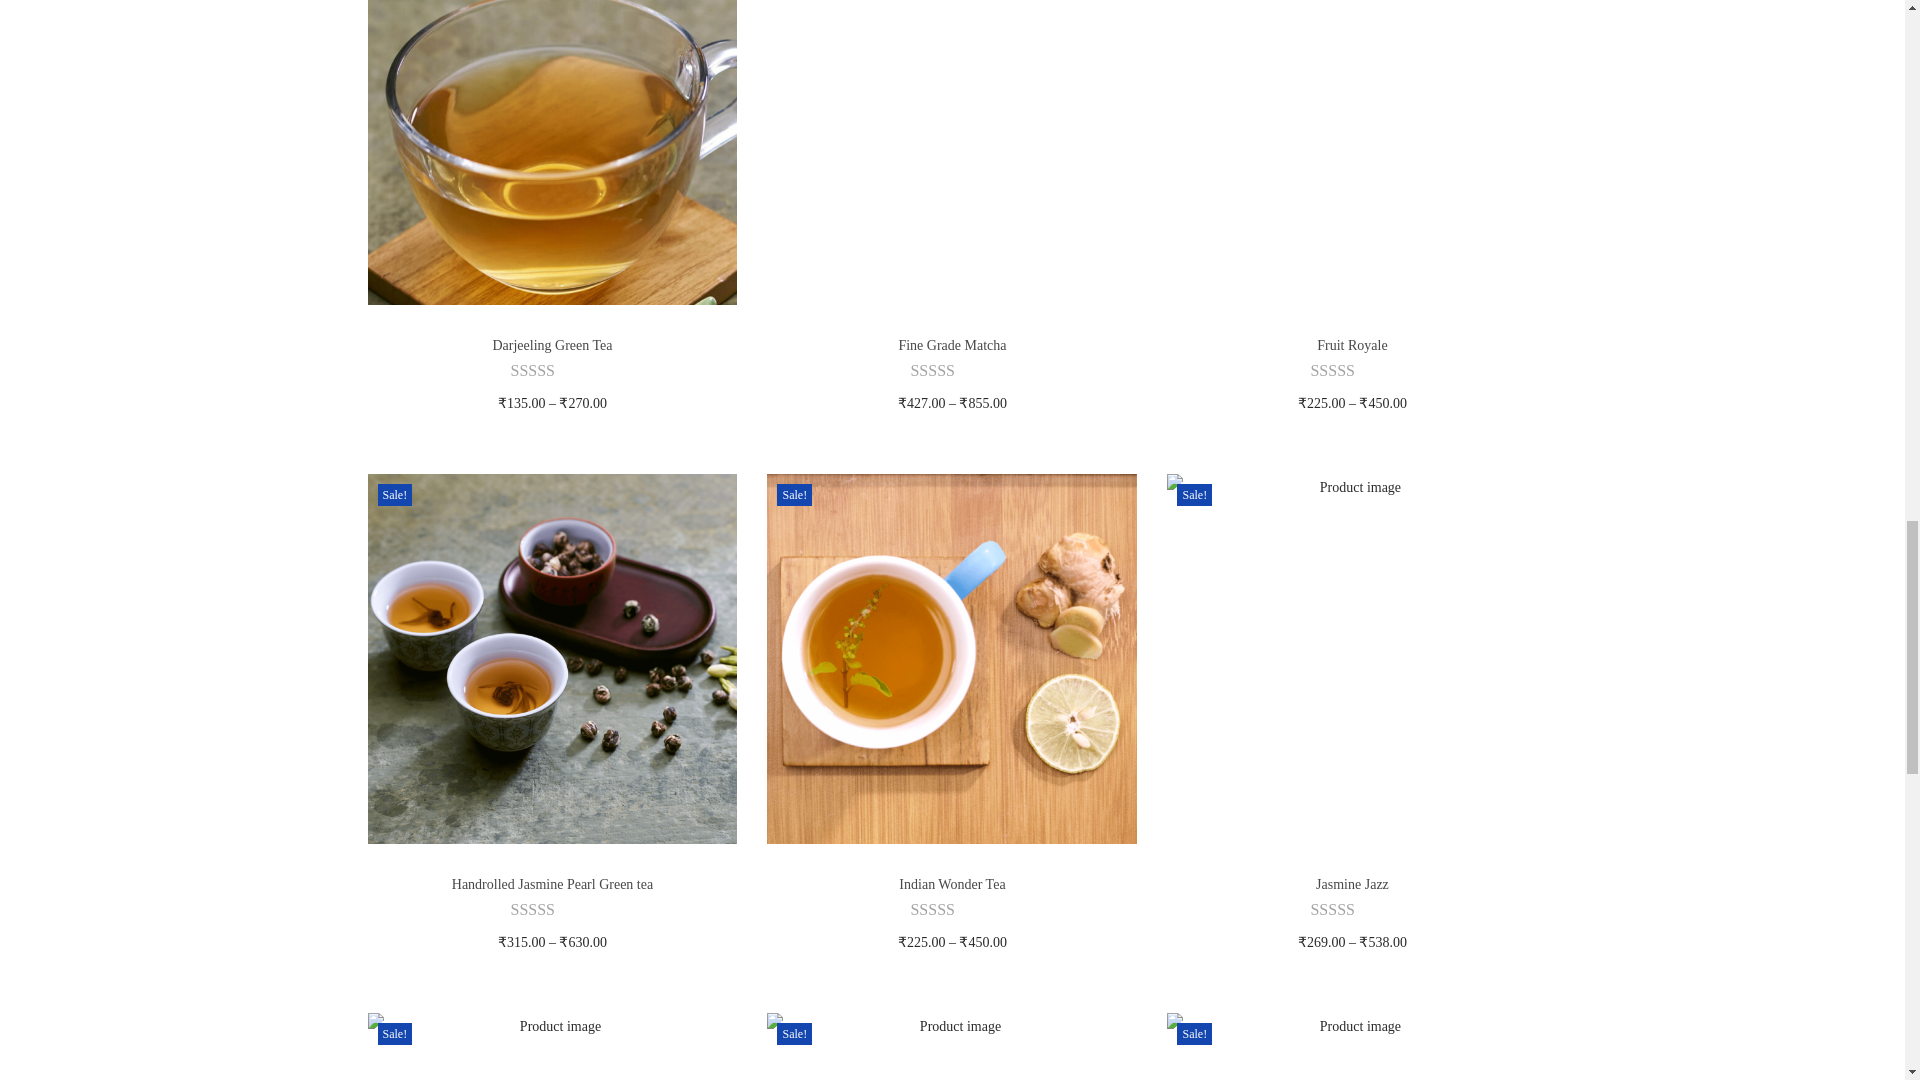 The height and width of the screenshot is (1080, 1920). I want to click on Fruit Royale, so click(1352, 346).